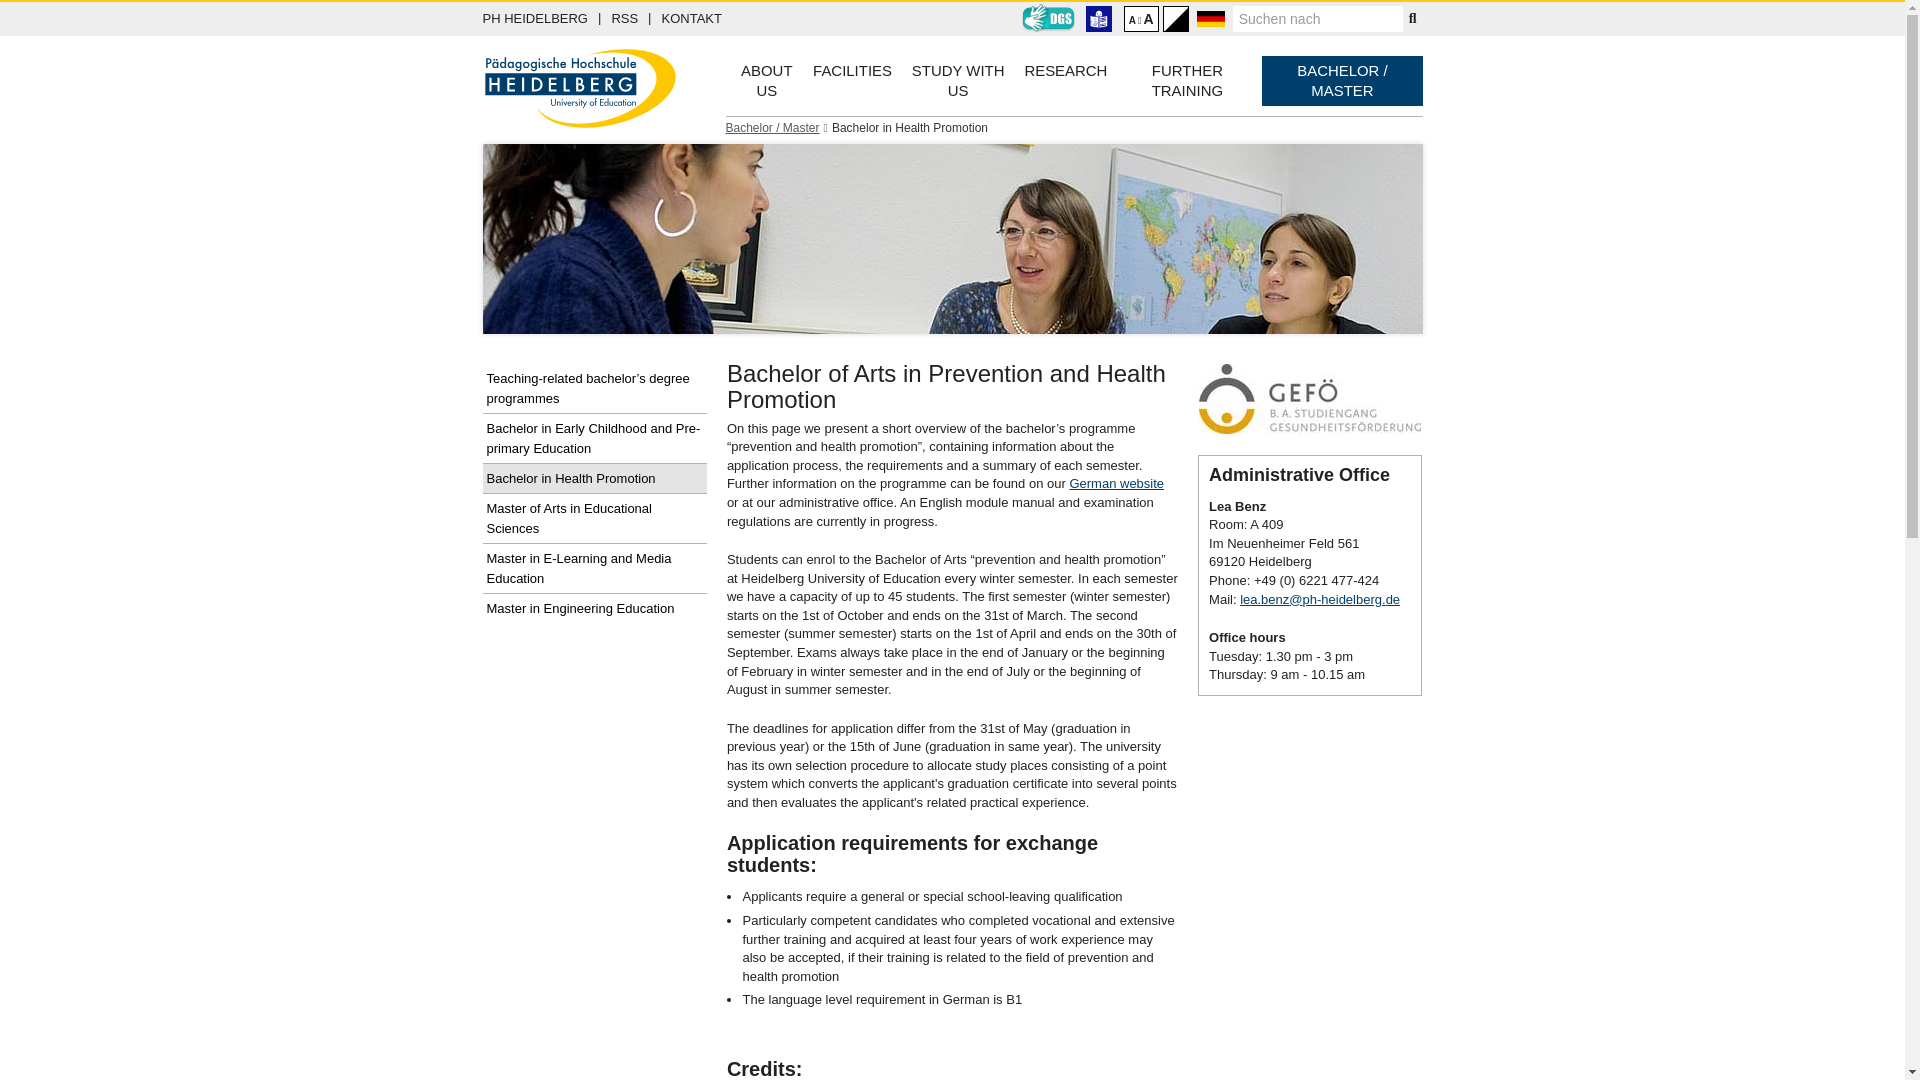 This screenshot has width=1920, height=1080. What do you see at coordinates (1141, 19) in the screenshot?
I see `DEUTSCH` at bounding box center [1141, 19].